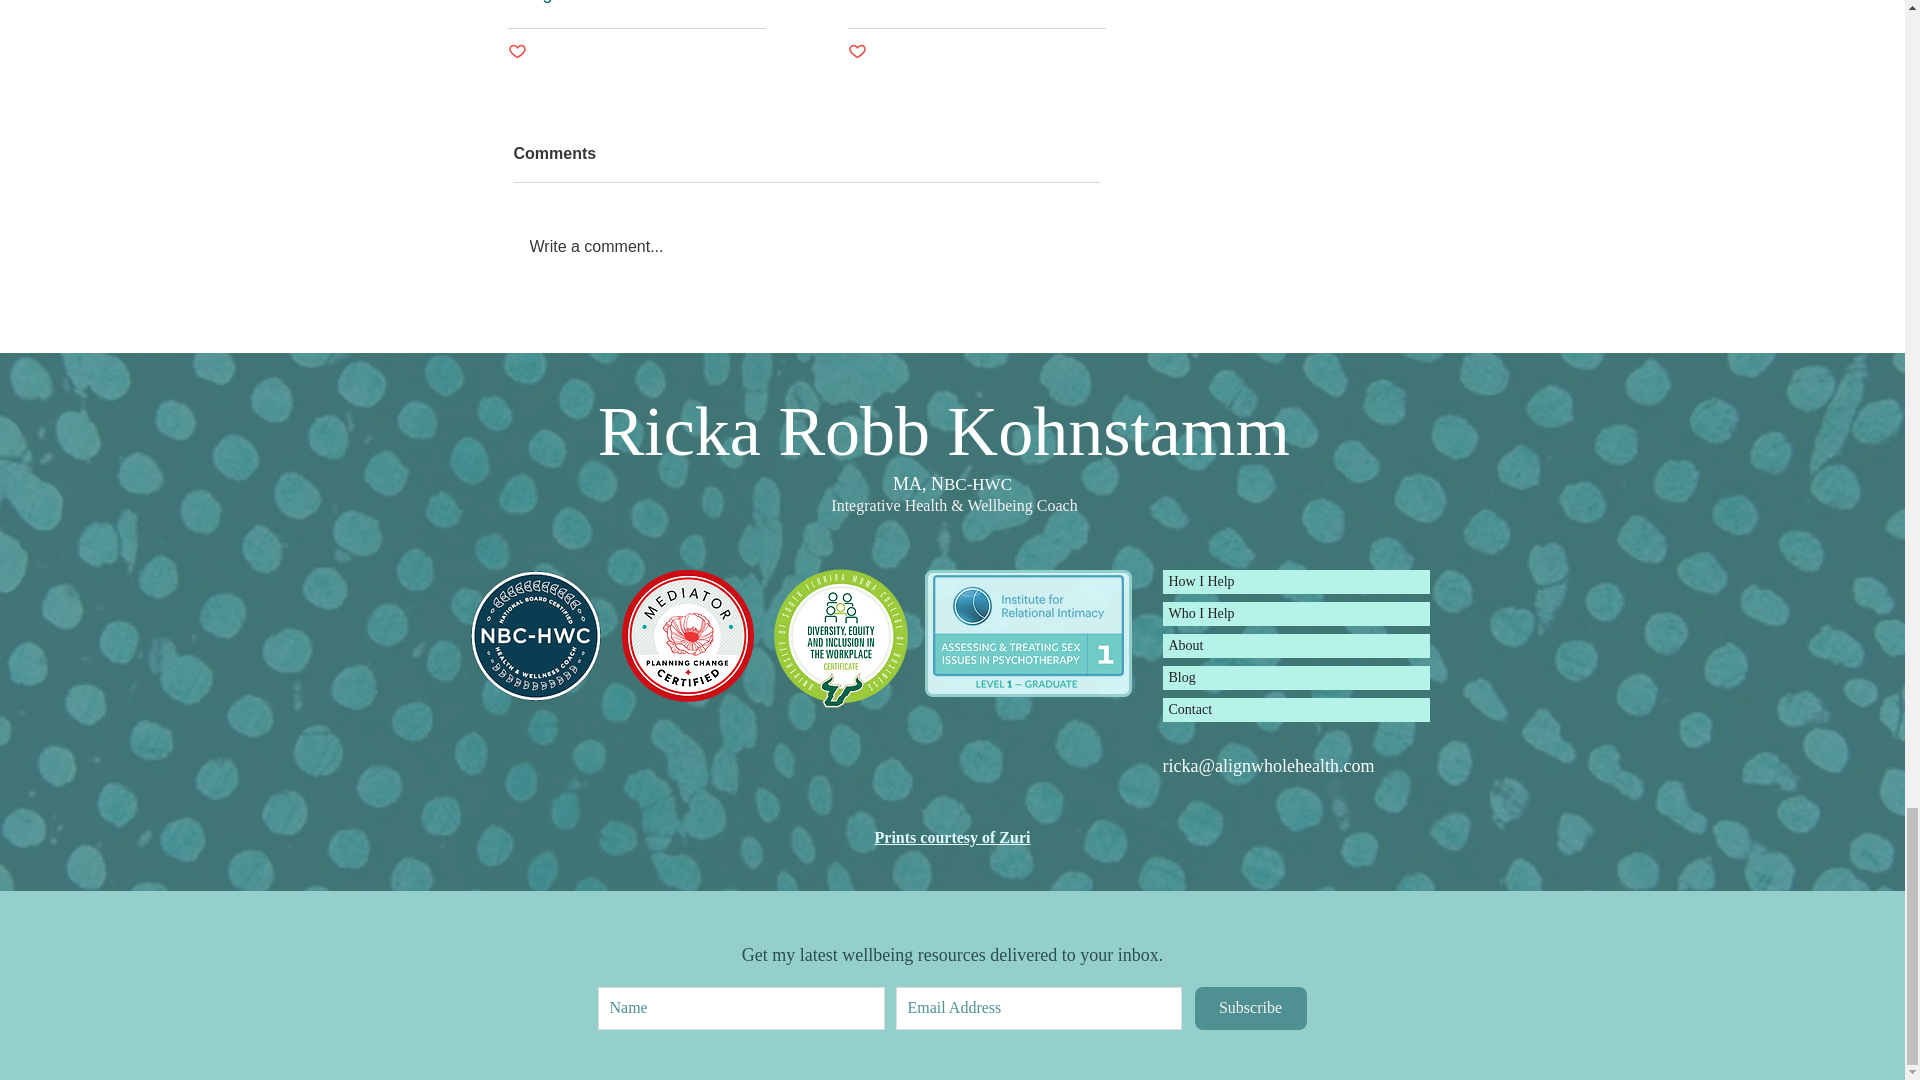 This screenshot has height=1080, width=1920. I want to click on I'm getting the shivers this week..., so click(976, 2).